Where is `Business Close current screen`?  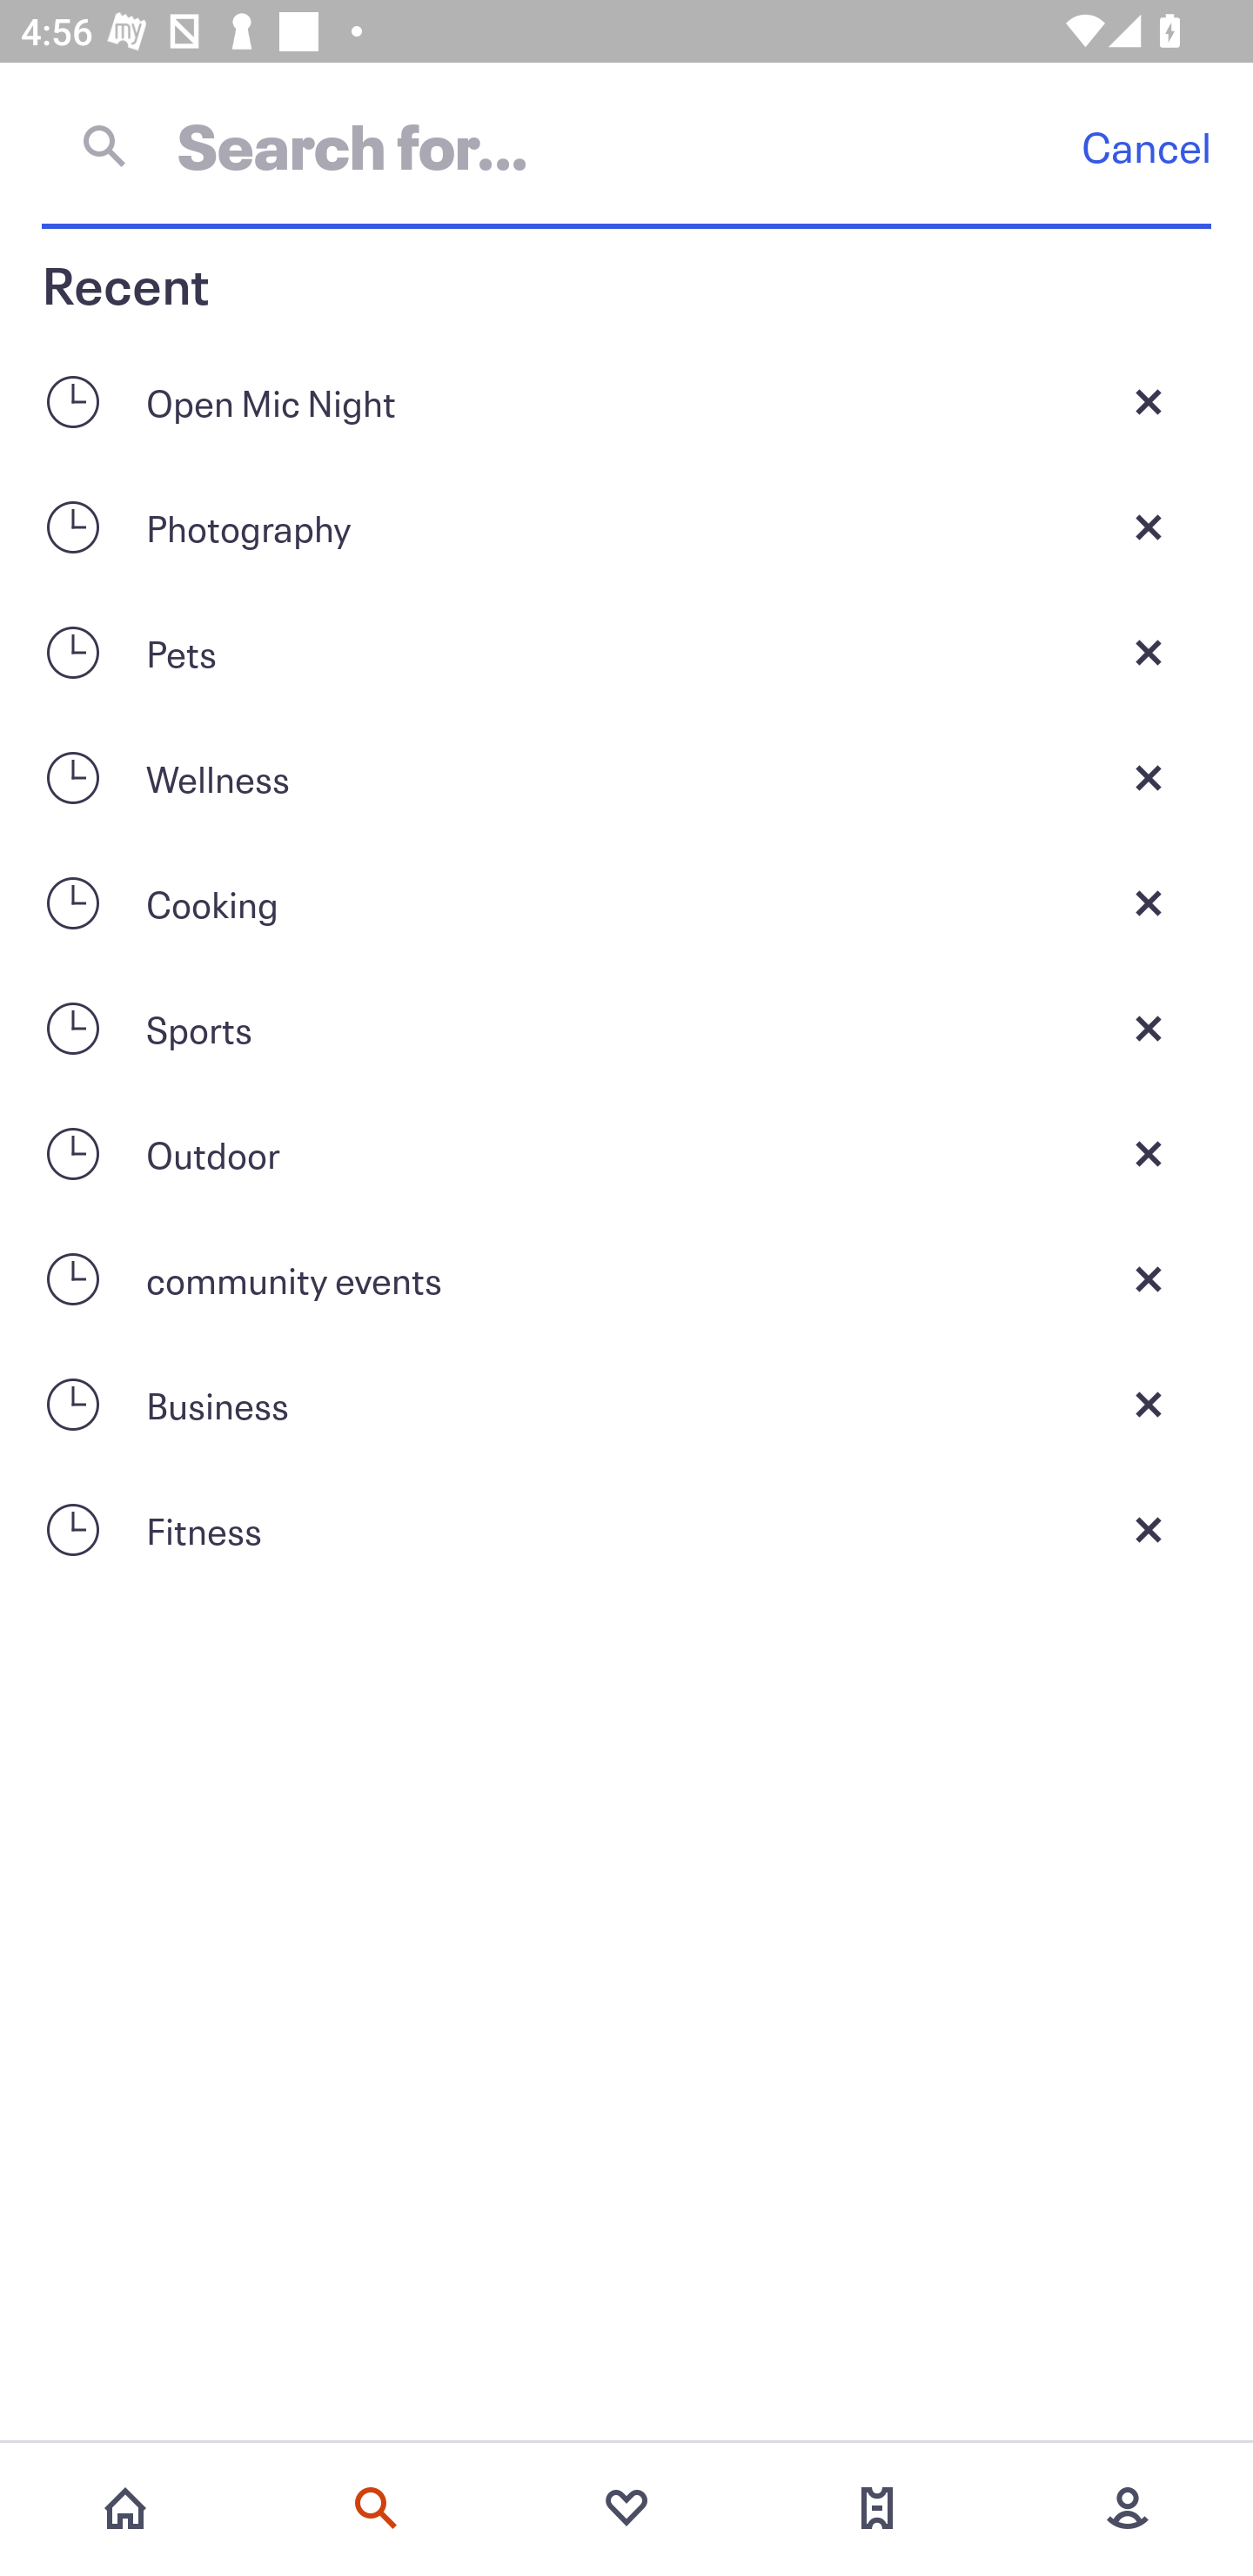
Business Close current screen is located at coordinates (626, 1405).